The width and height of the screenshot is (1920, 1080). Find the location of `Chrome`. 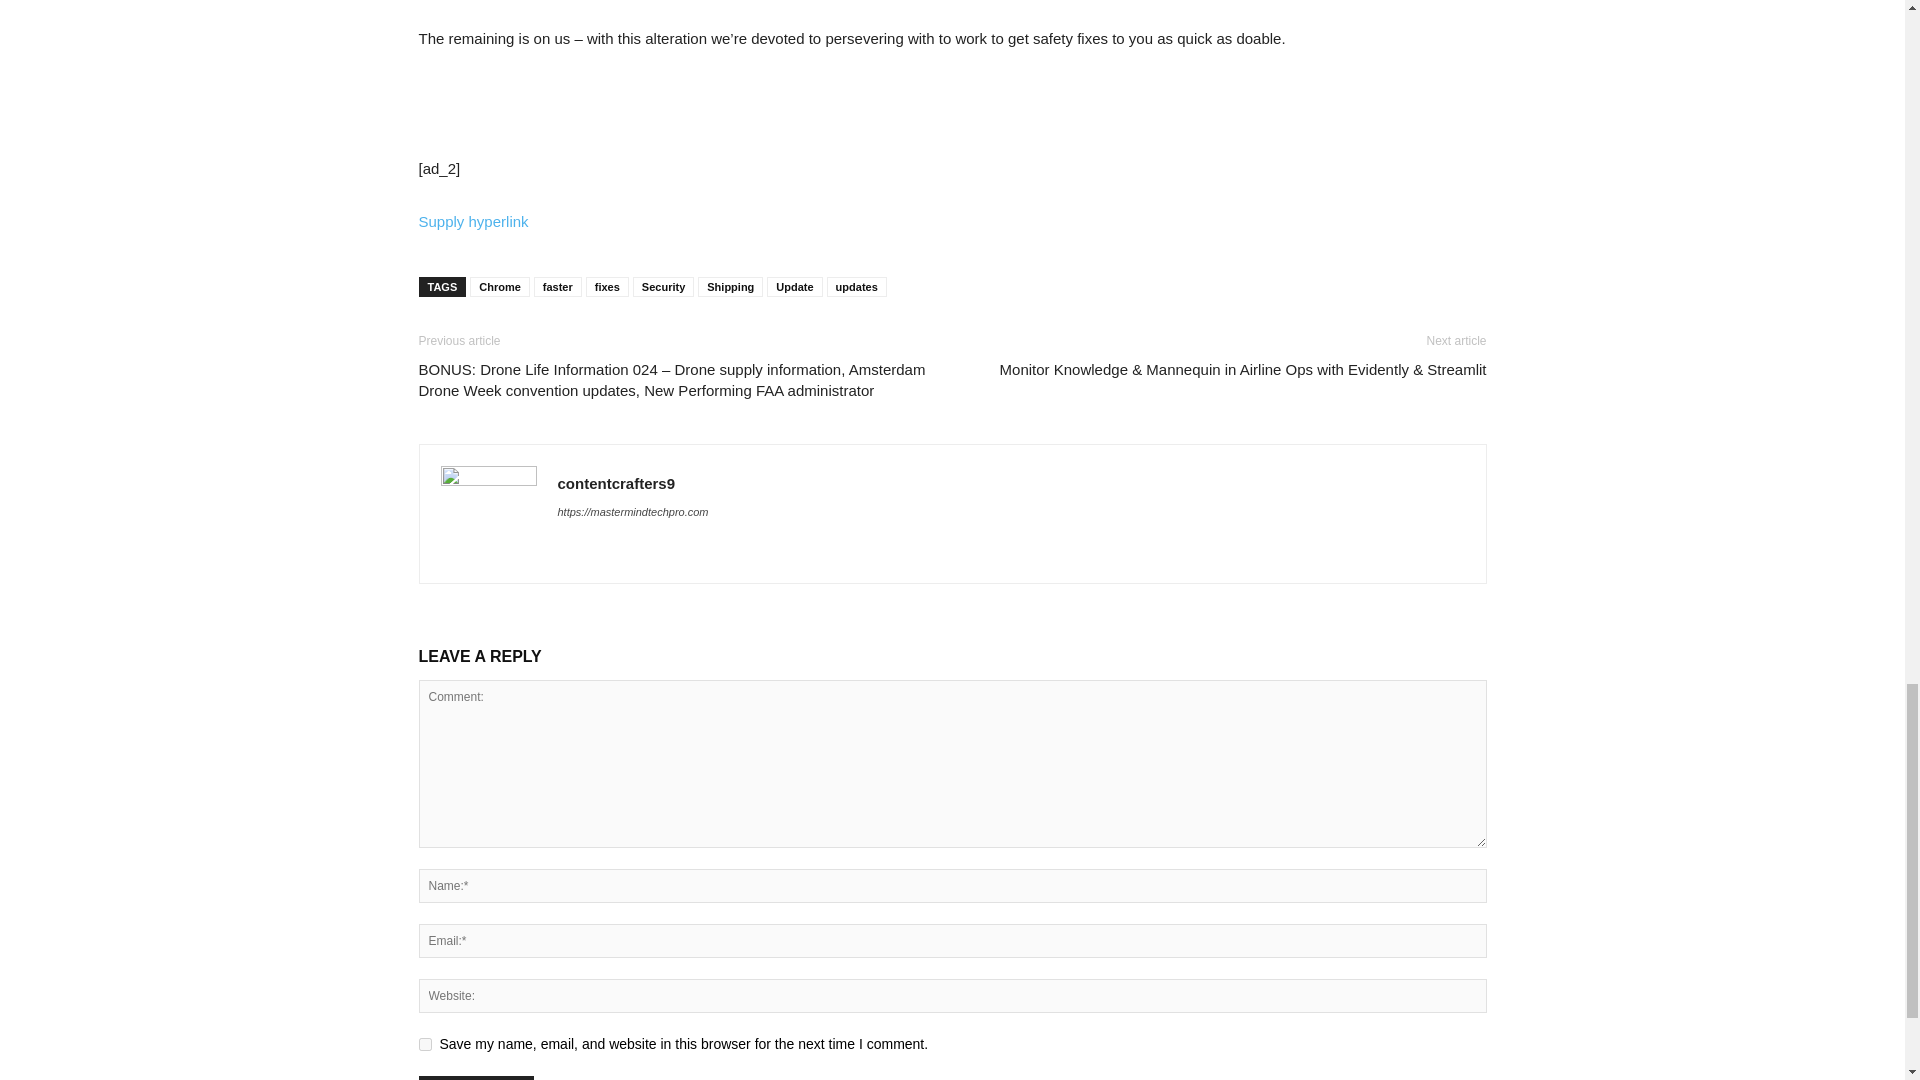

Chrome is located at coordinates (500, 286).